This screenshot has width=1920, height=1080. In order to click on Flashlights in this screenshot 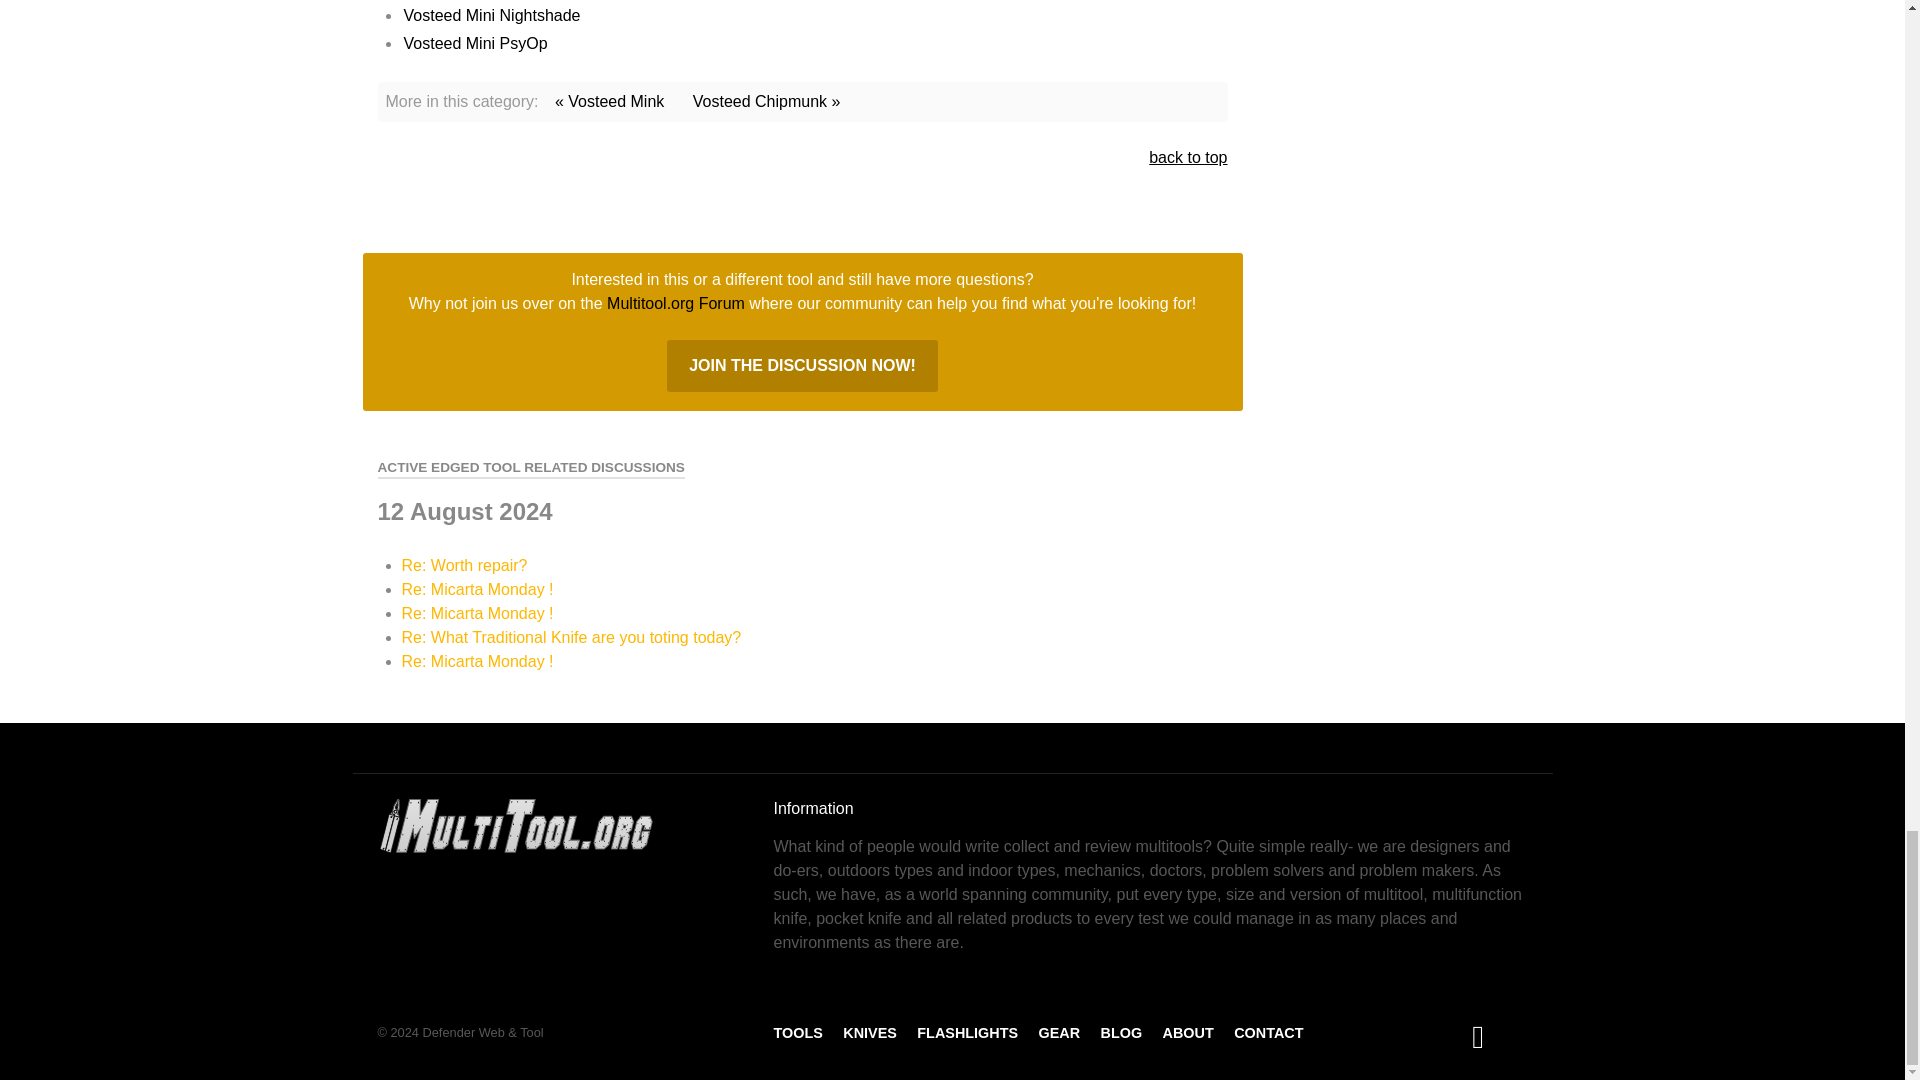, I will do `click(967, 1032)`.